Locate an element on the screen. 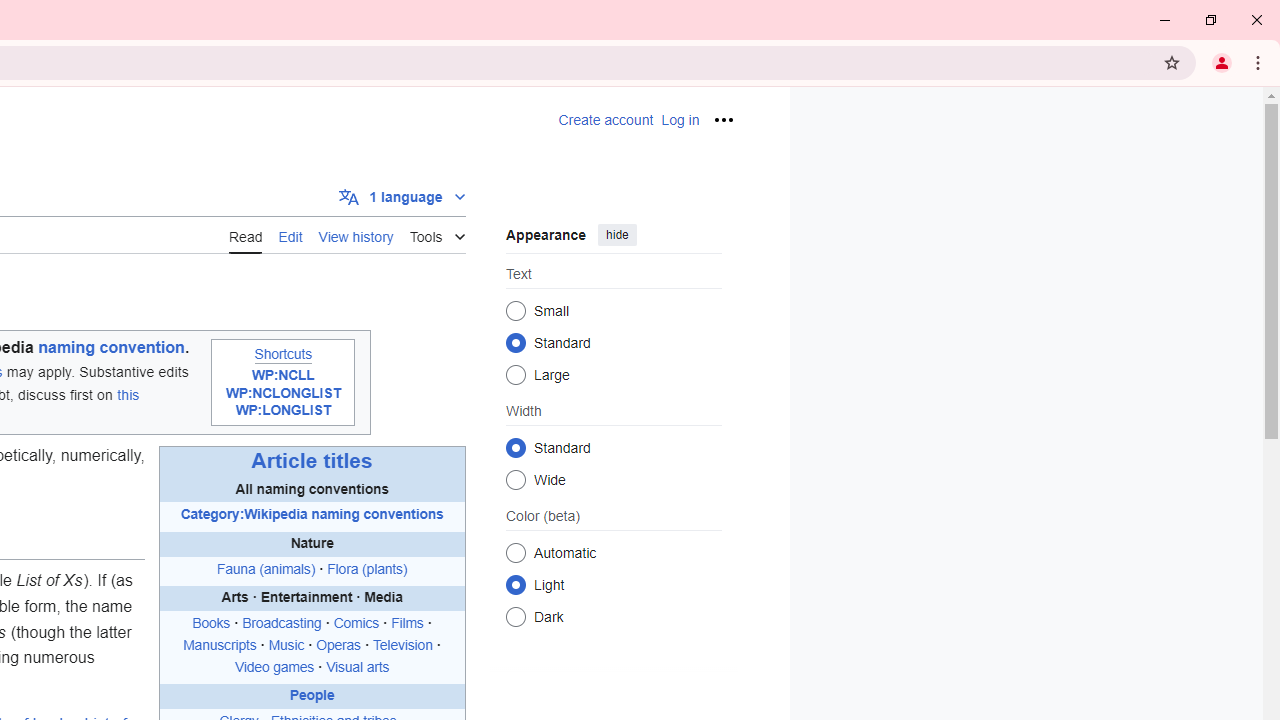 The height and width of the screenshot is (720, 1280). People is located at coordinates (312, 696).